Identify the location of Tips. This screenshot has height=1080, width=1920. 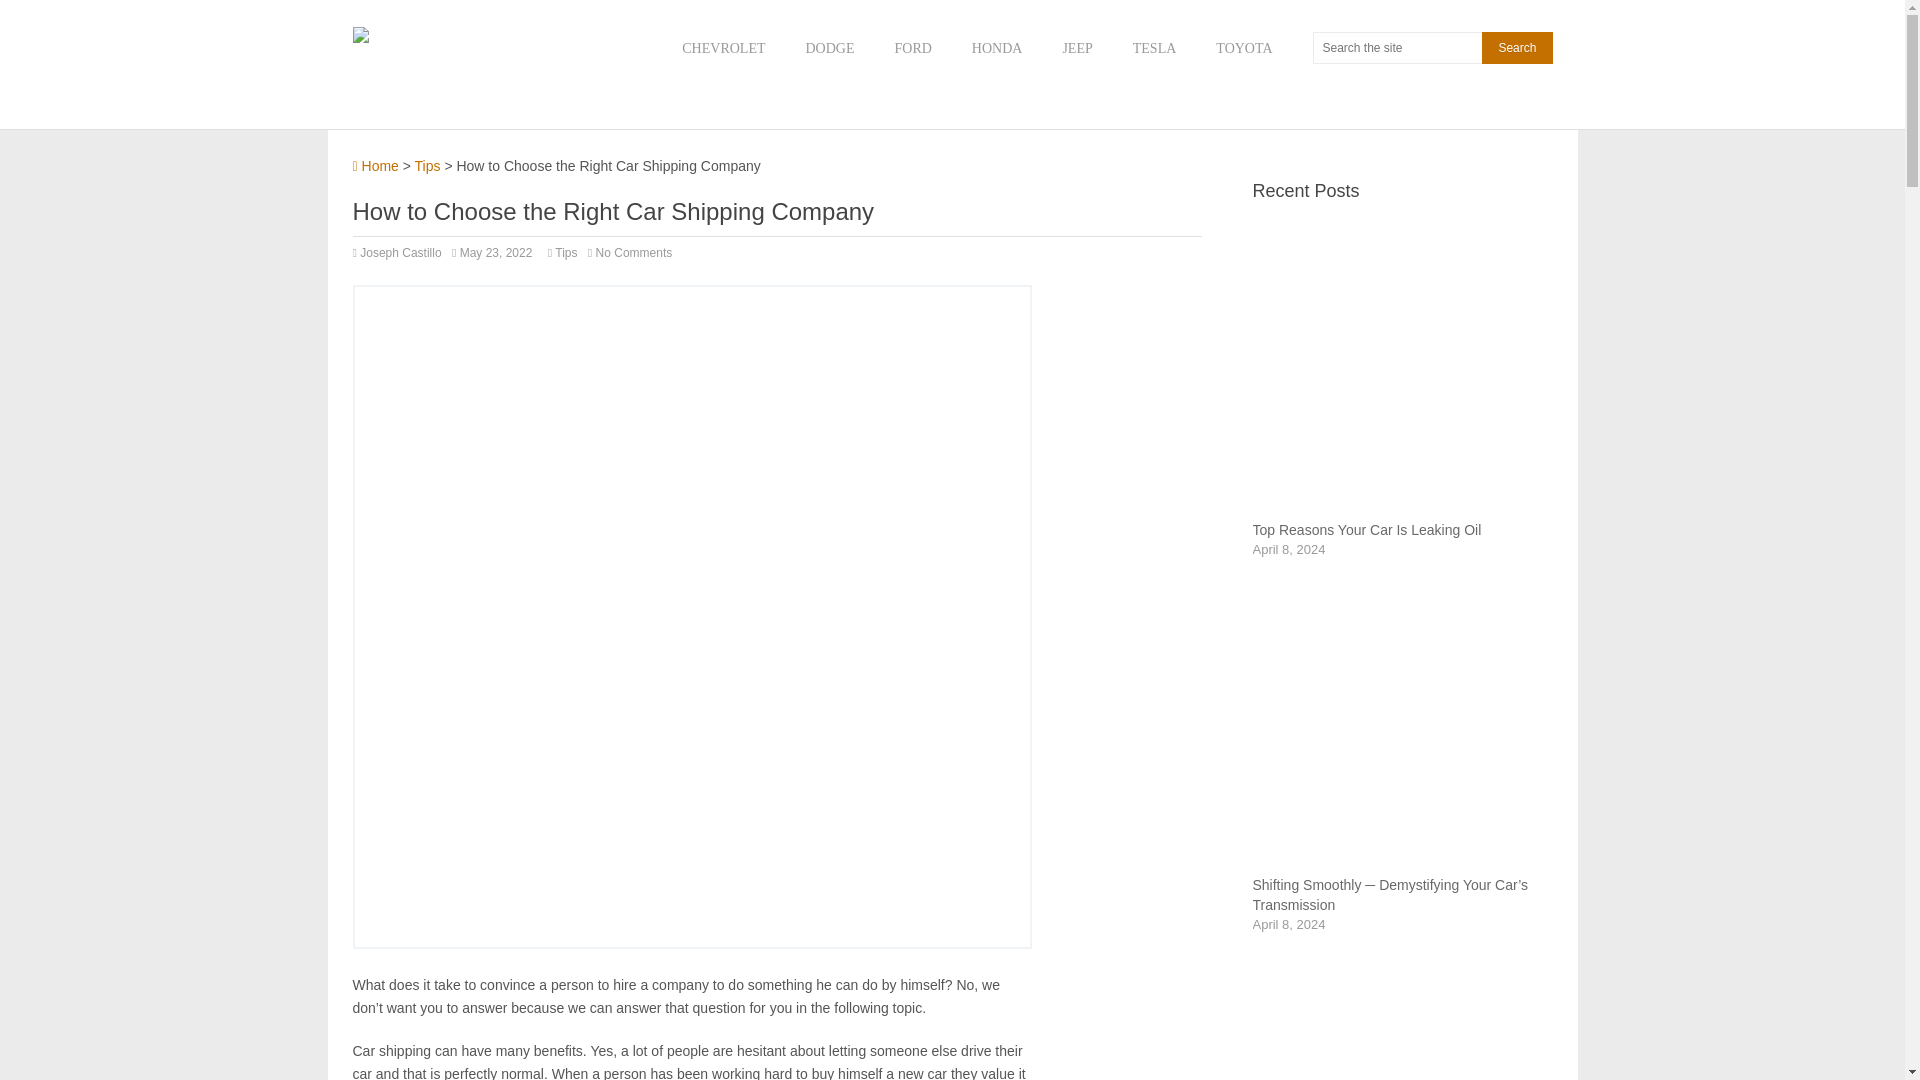
(566, 253).